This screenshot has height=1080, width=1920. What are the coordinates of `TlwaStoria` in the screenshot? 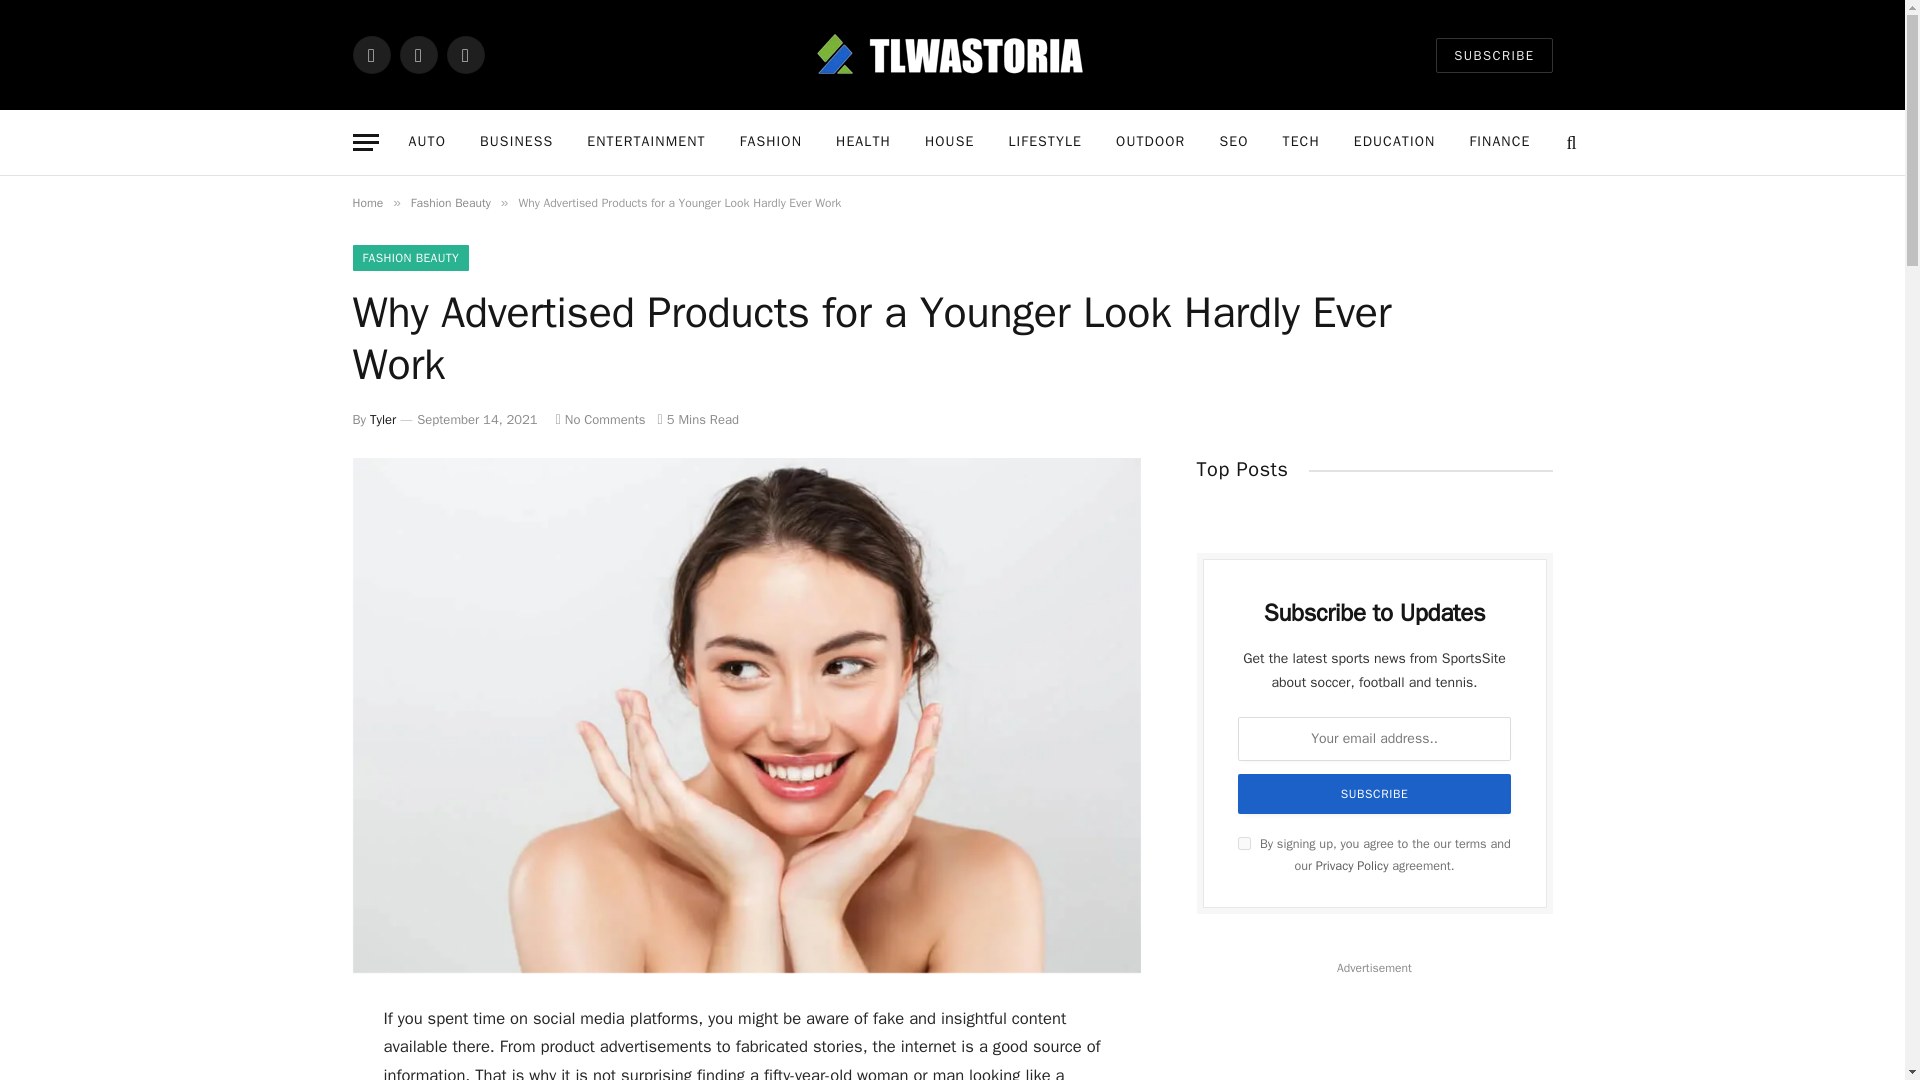 It's located at (952, 54).